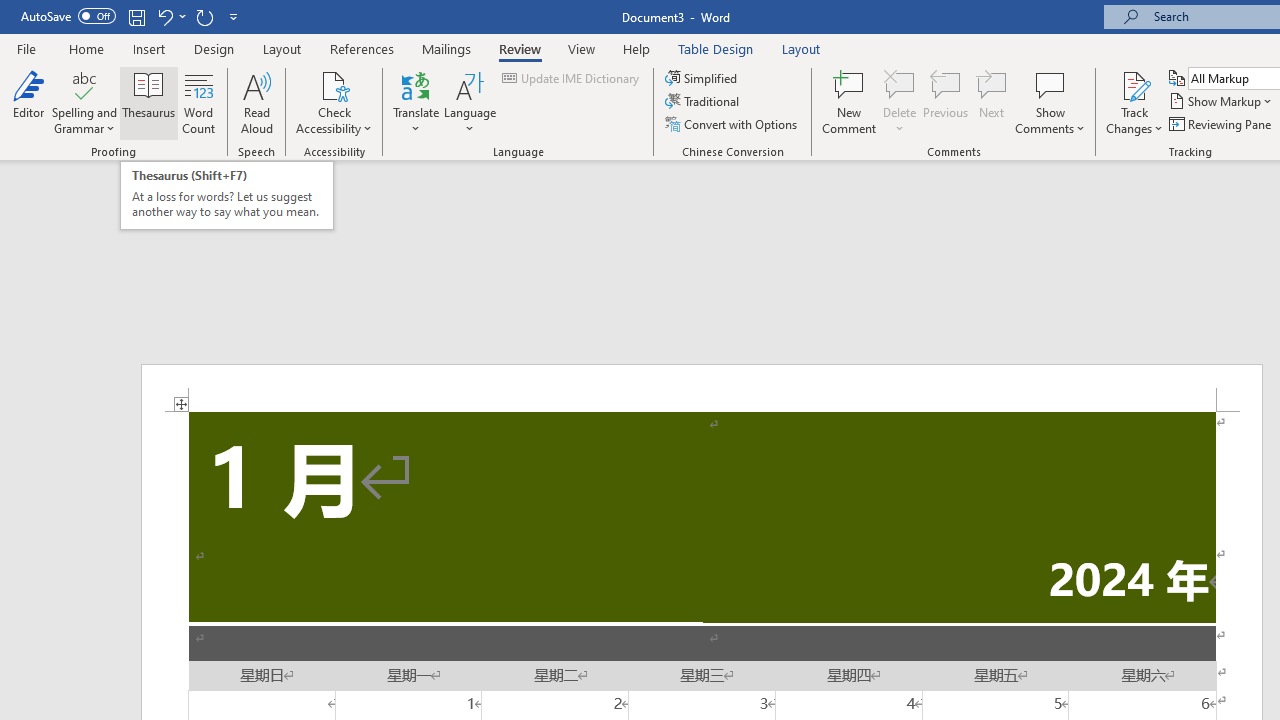 The image size is (1280, 720). Describe the element at coordinates (946, 102) in the screenshot. I see `Previous` at that location.